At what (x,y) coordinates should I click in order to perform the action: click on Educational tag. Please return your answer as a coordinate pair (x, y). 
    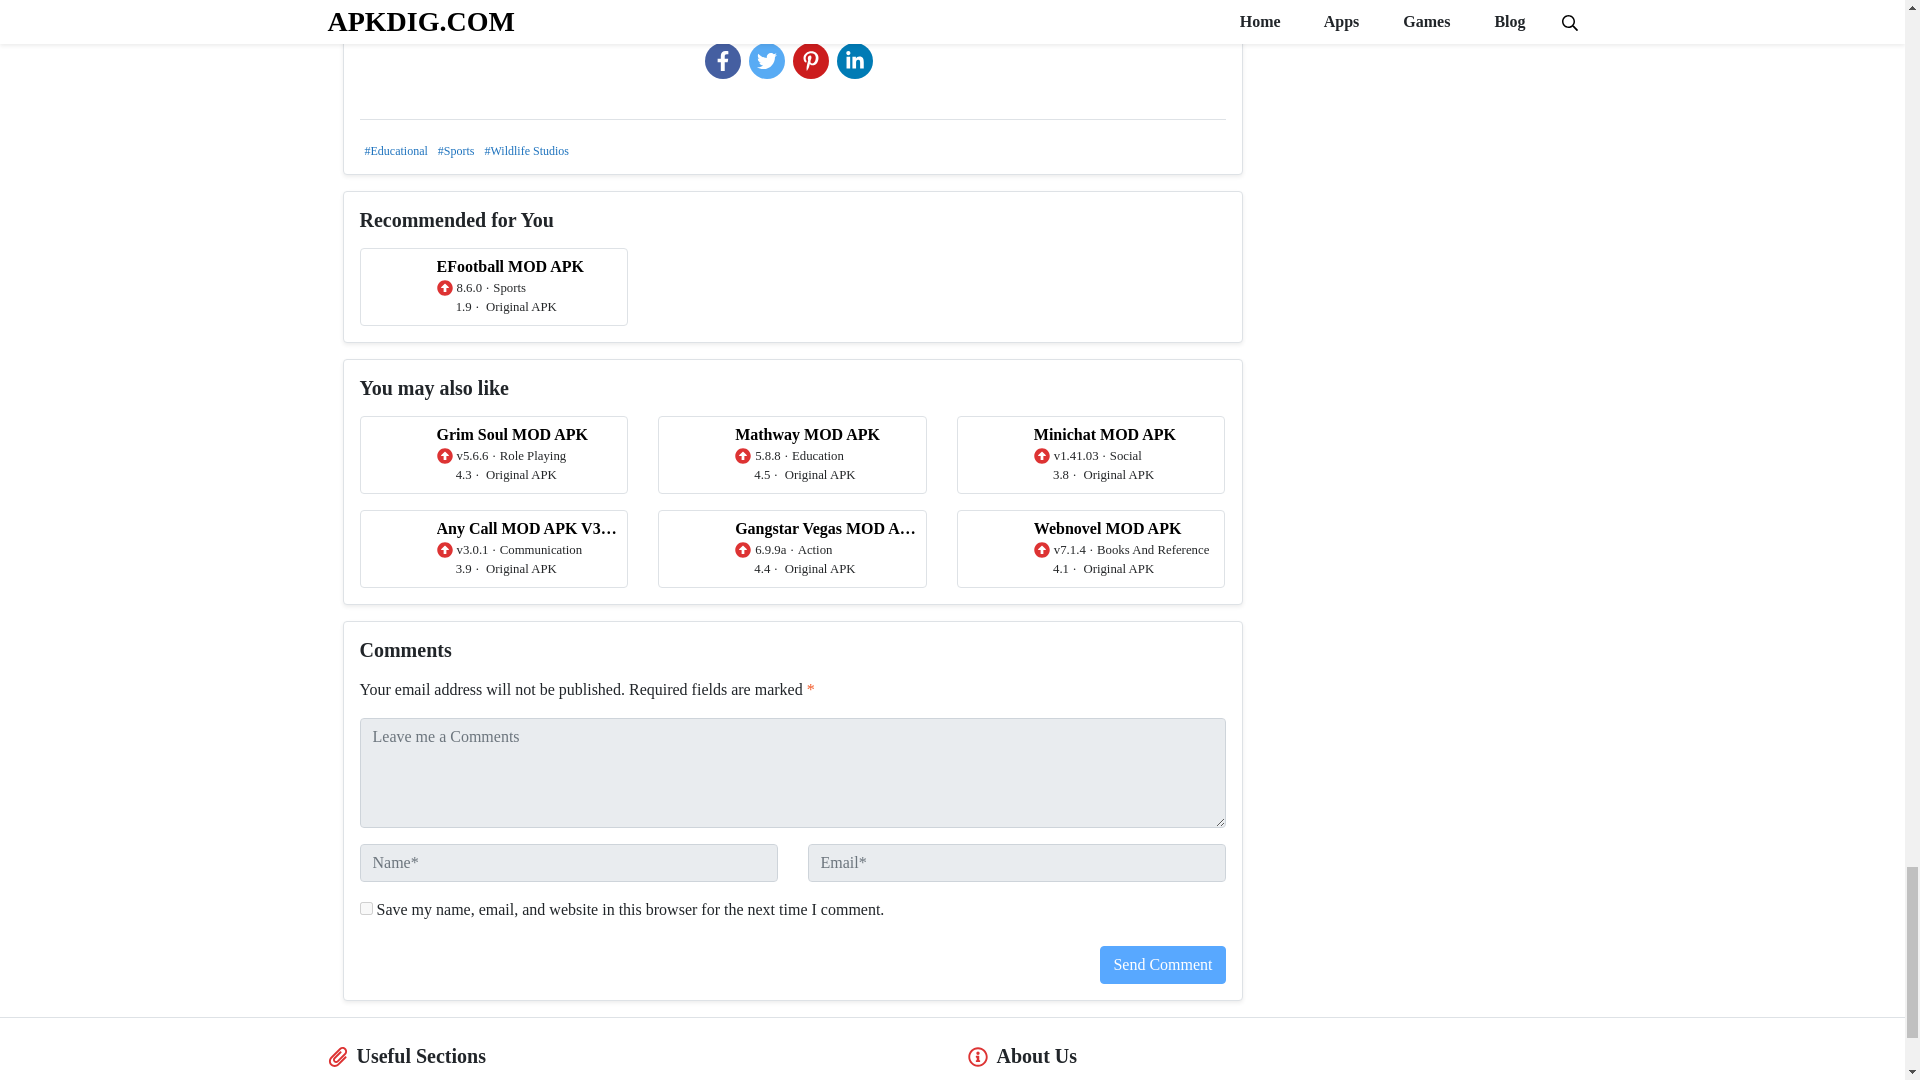
    Looking at the image, I should click on (396, 151).